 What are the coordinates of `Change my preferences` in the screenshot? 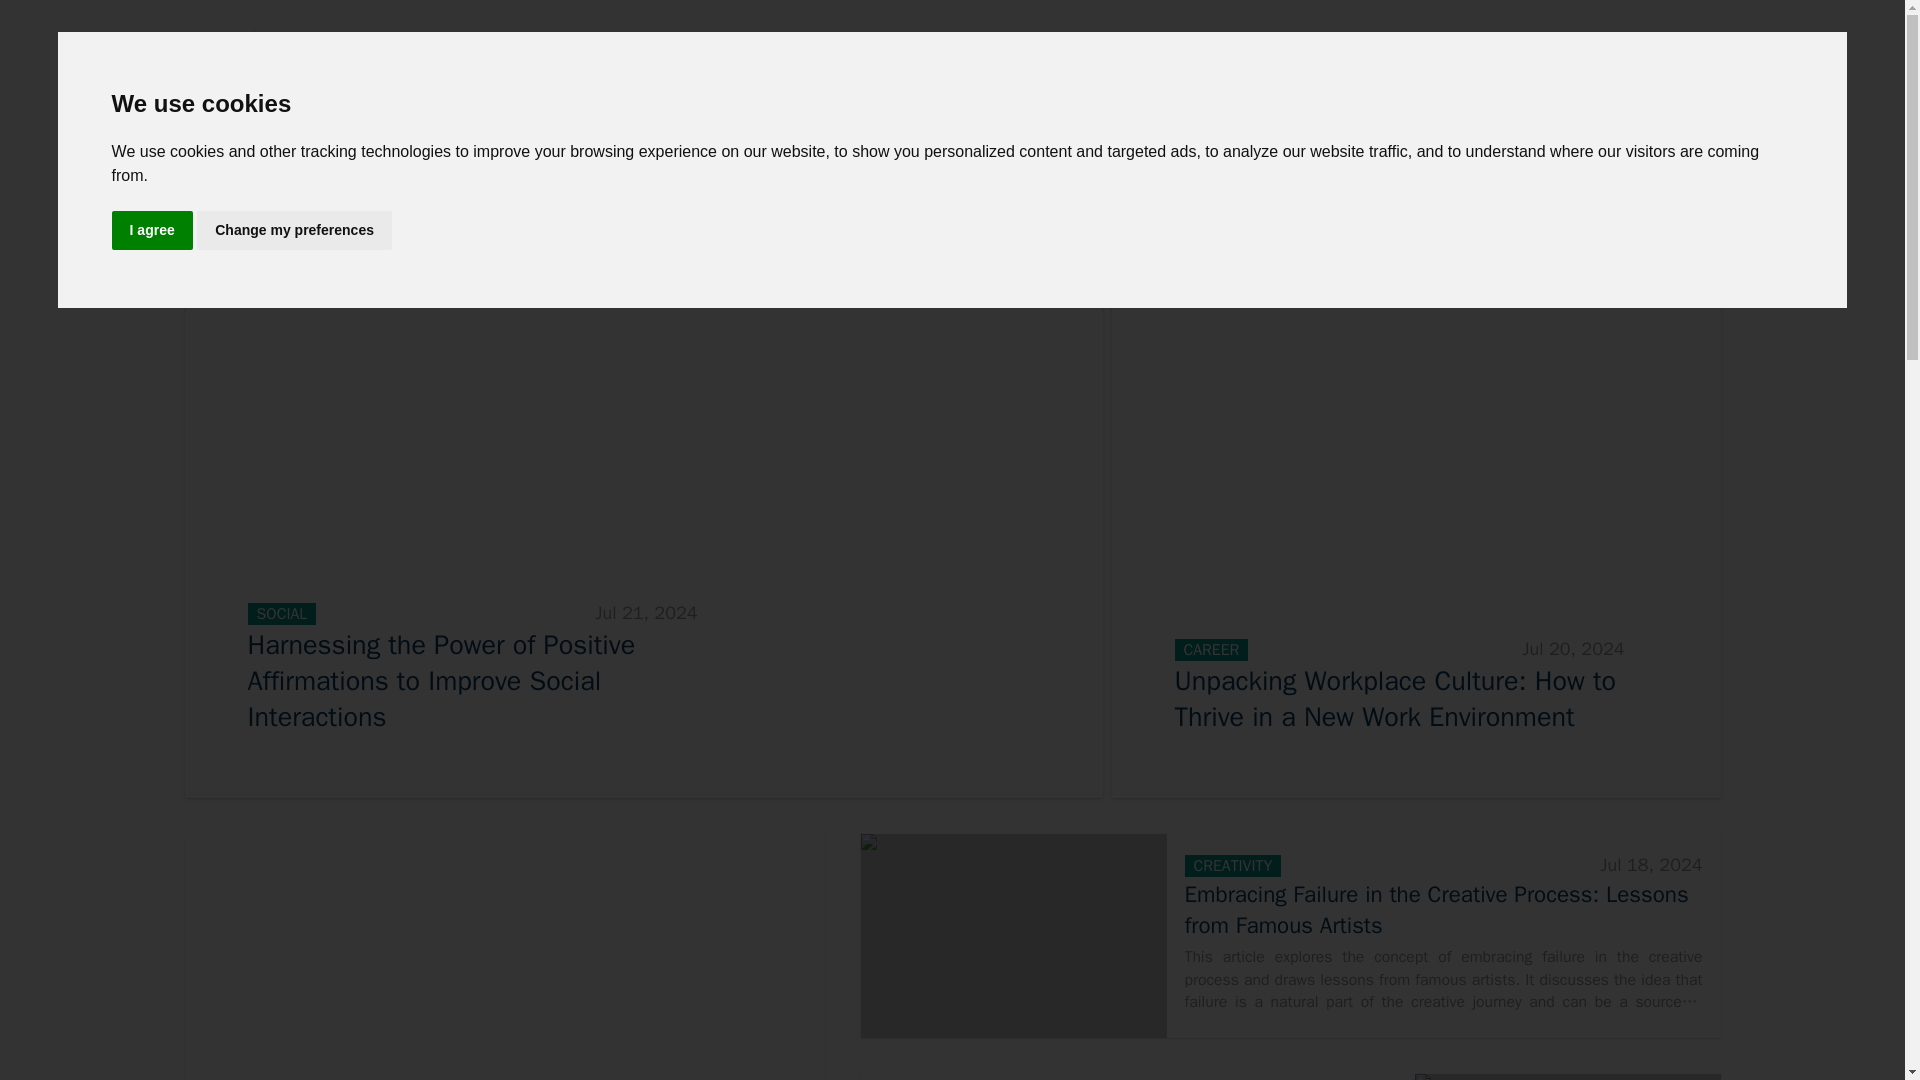 It's located at (294, 230).